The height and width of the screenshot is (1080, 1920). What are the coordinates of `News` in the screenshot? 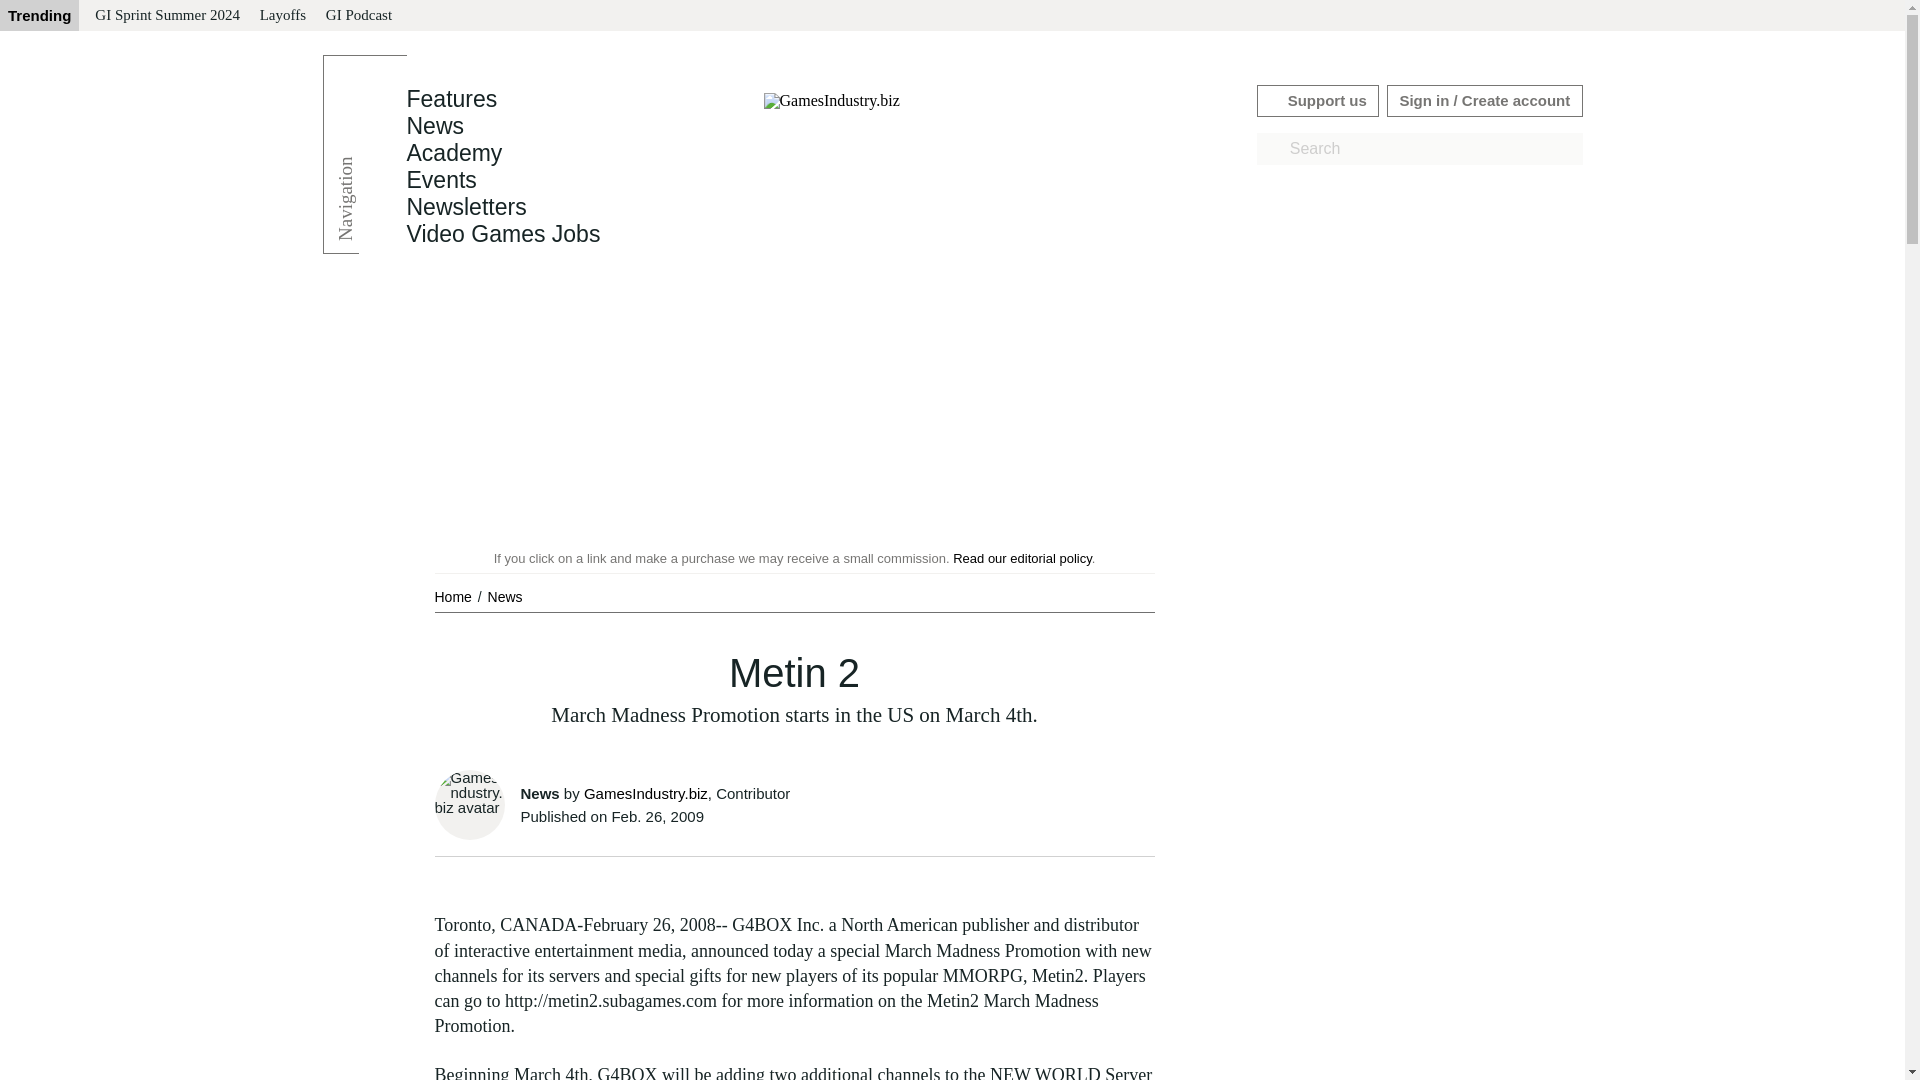 It's located at (434, 126).